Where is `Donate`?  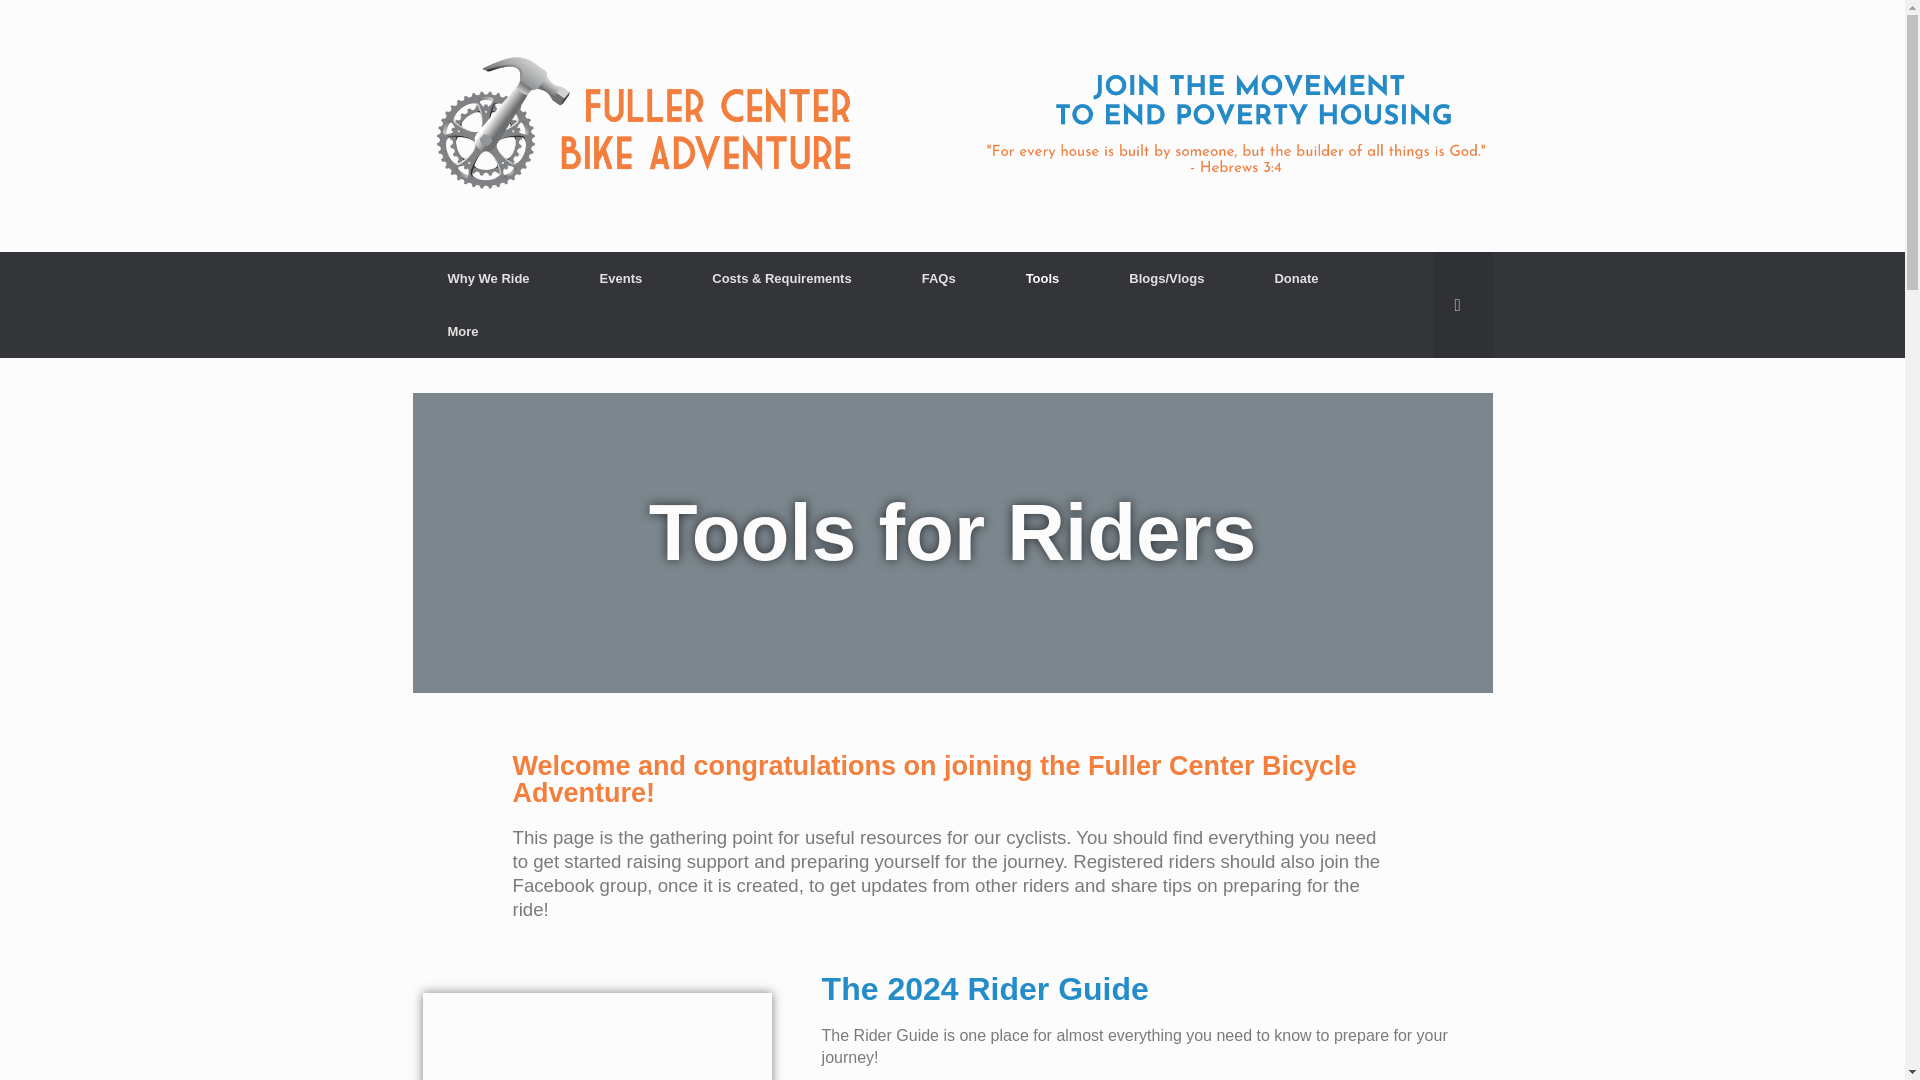 Donate is located at coordinates (1296, 278).